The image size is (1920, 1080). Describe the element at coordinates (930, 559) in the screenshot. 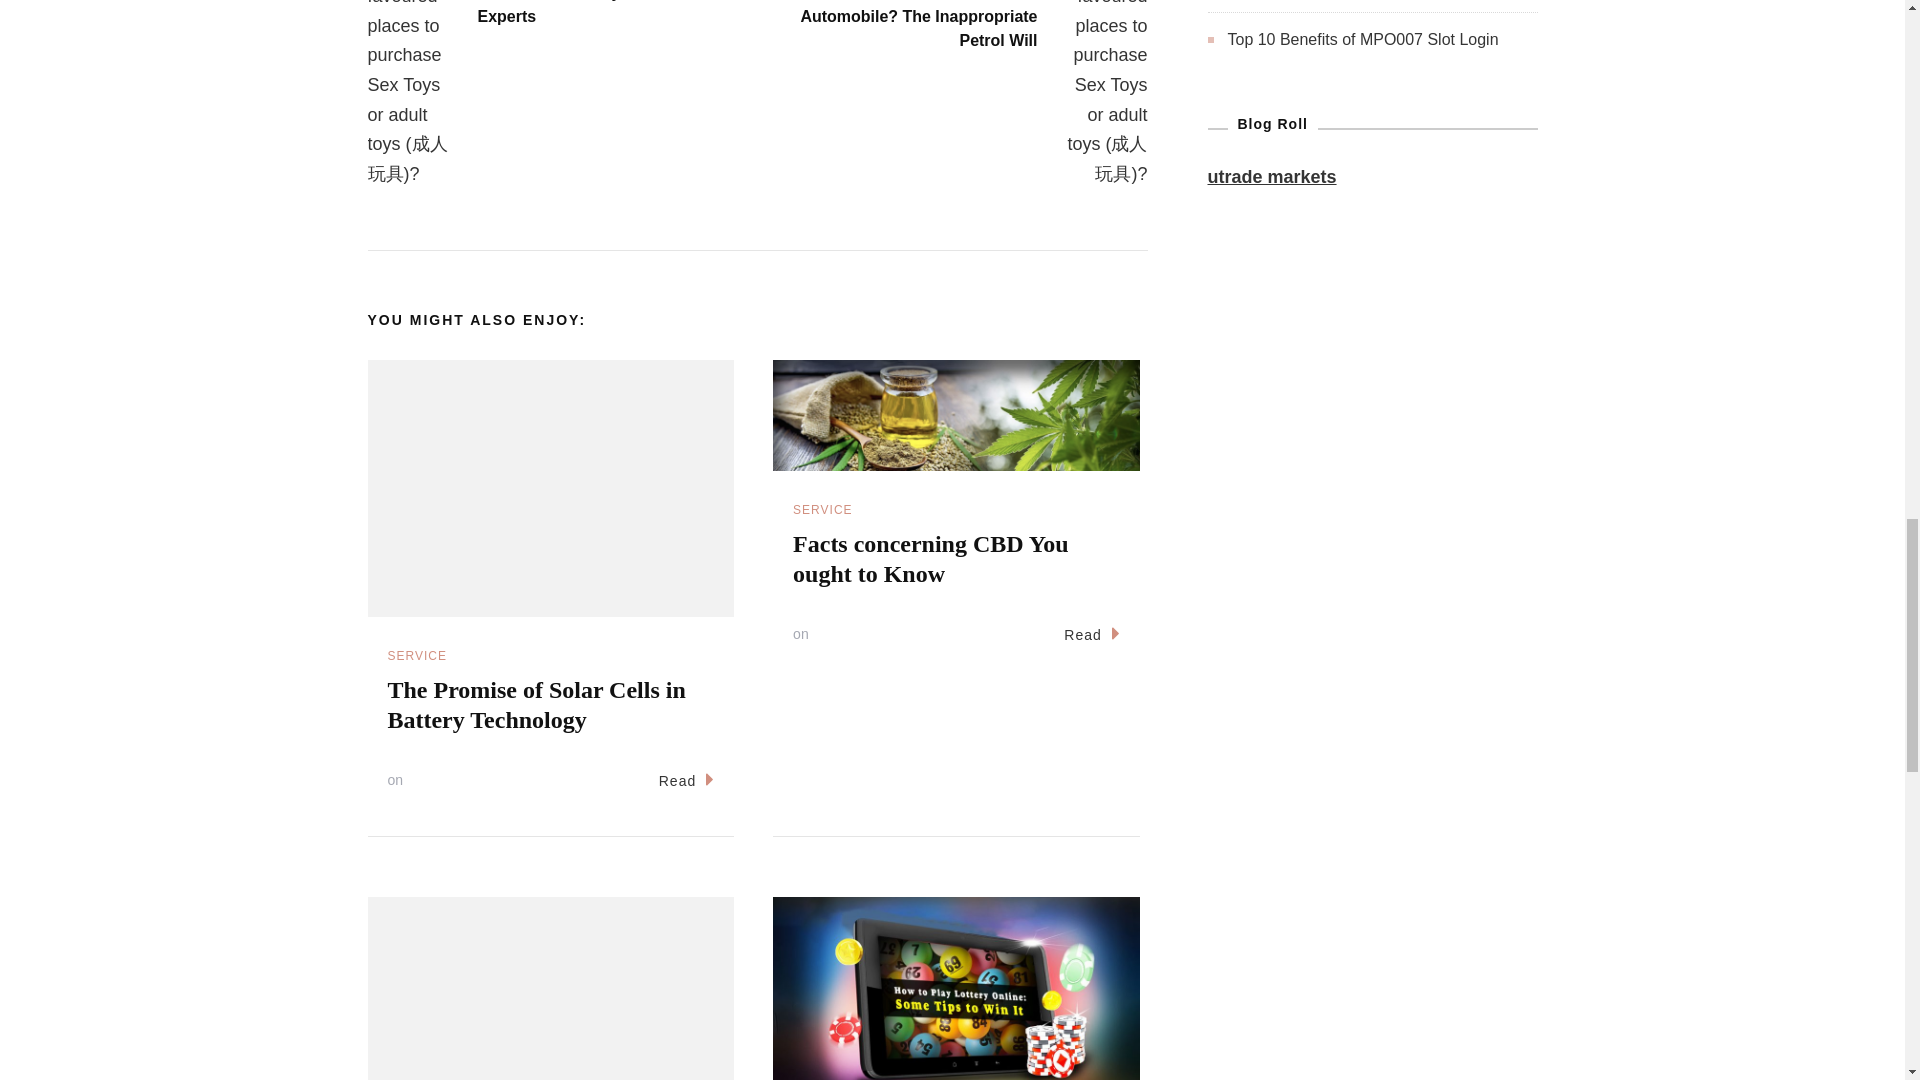

I see `Facts concerning CBD You ought to Know` at that location.